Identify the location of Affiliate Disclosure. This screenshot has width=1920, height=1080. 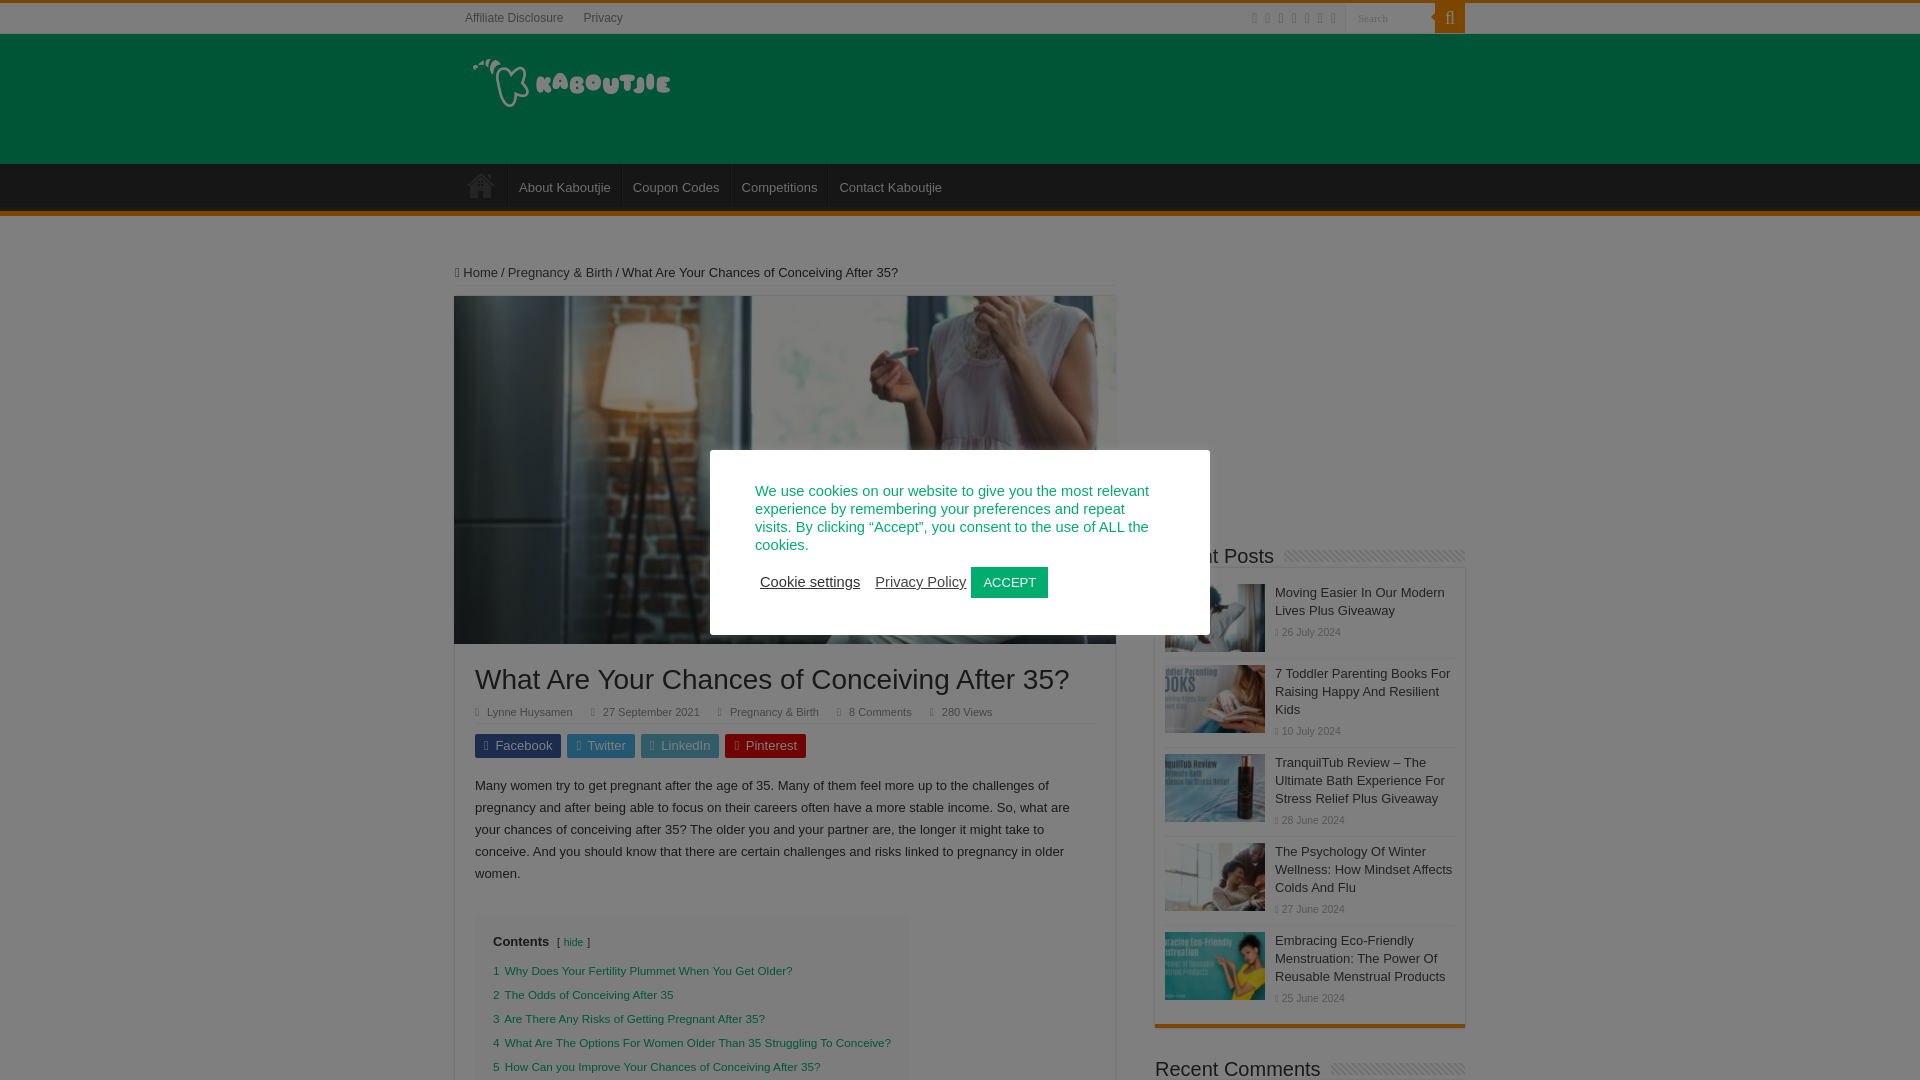
(514, 18).